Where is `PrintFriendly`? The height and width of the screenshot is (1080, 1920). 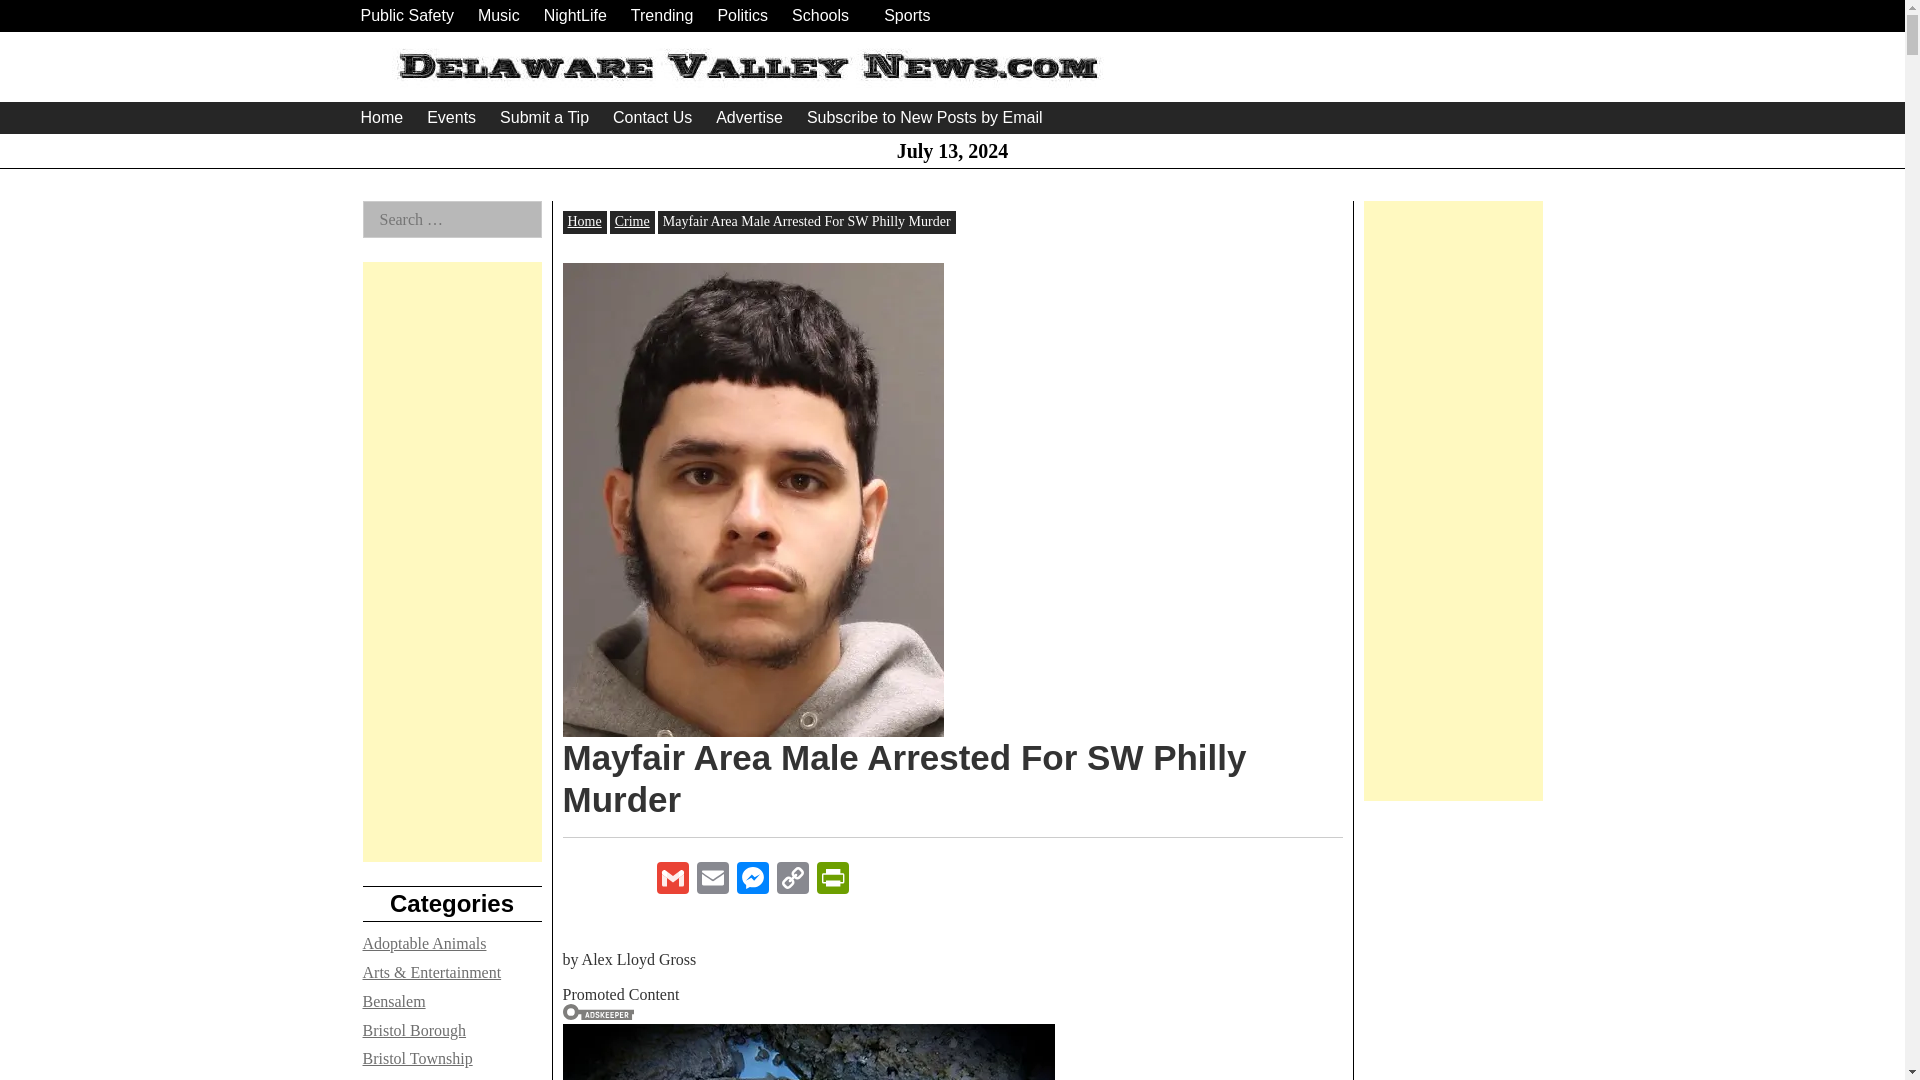
PrintFriendly is located at coordinates (832, 880).